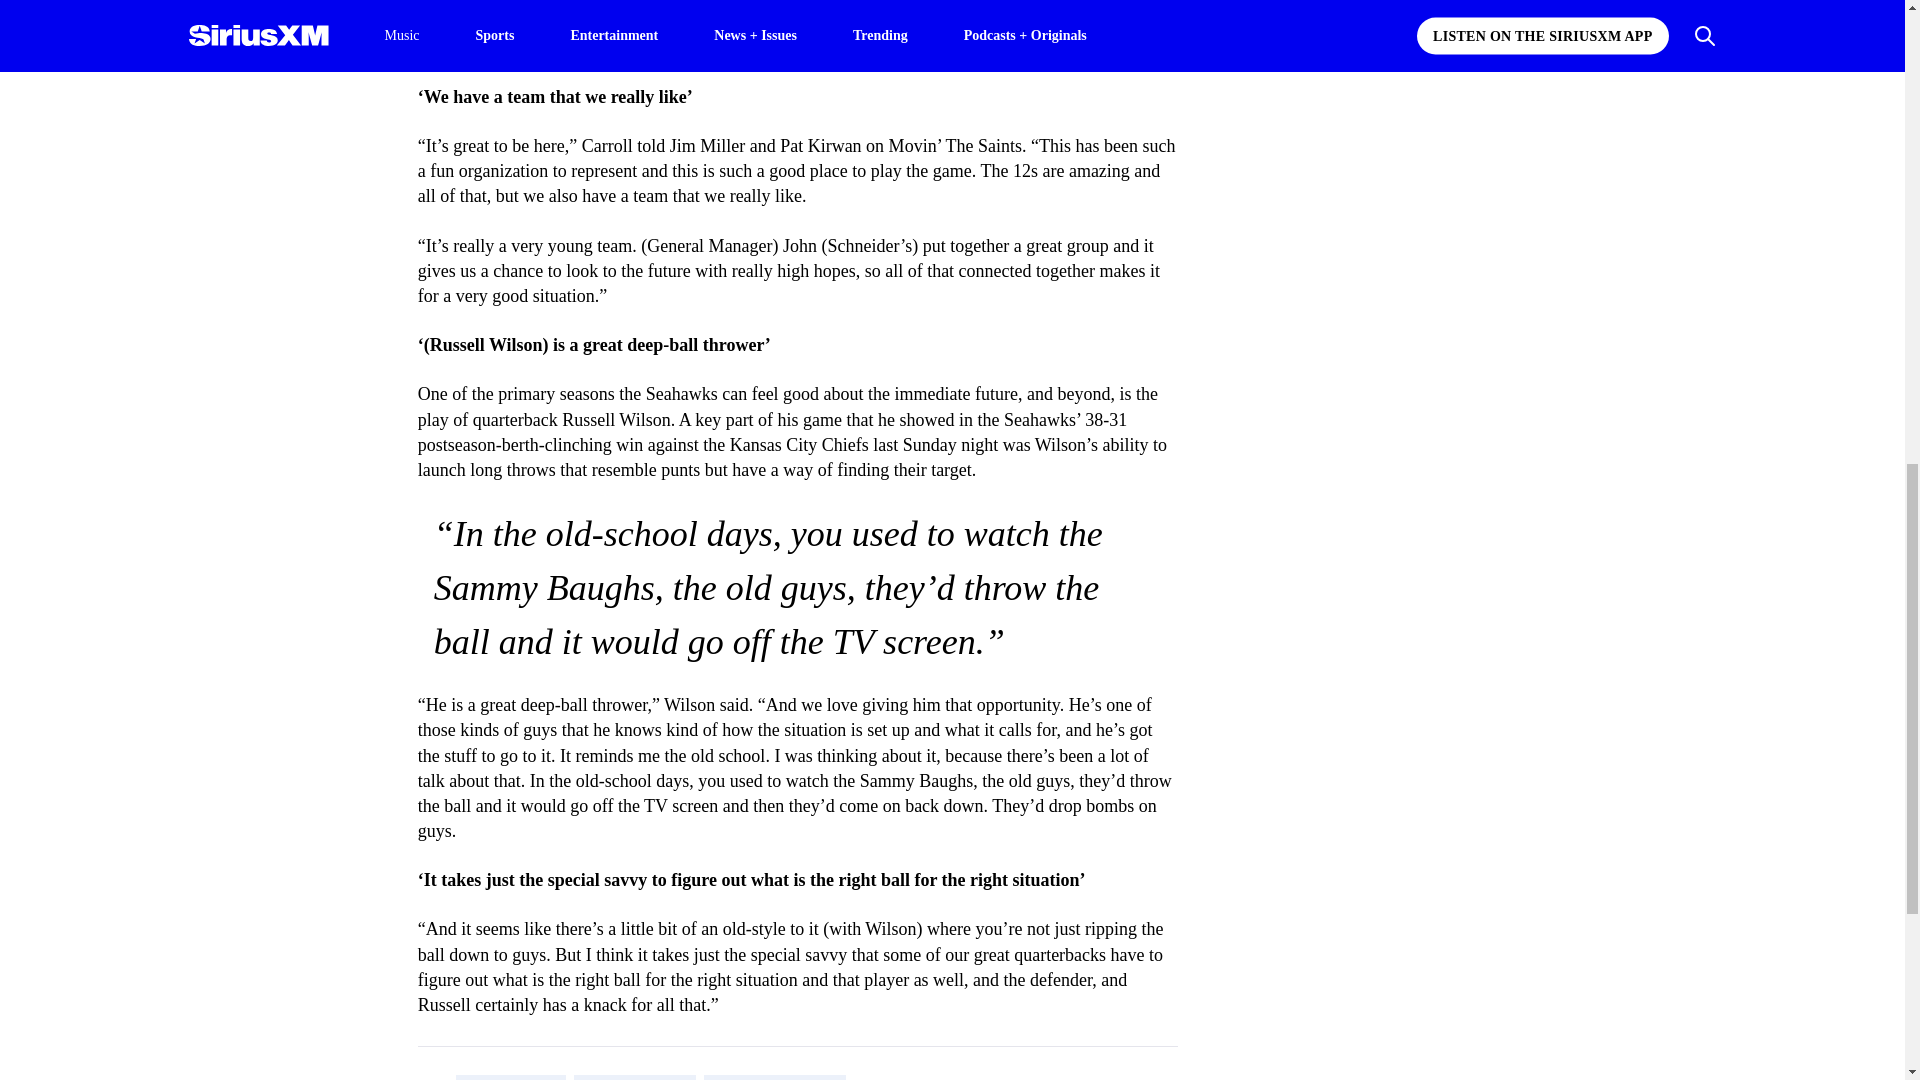  I want to click on SEATTLE SEAHAWKS, so click(775, 1077).